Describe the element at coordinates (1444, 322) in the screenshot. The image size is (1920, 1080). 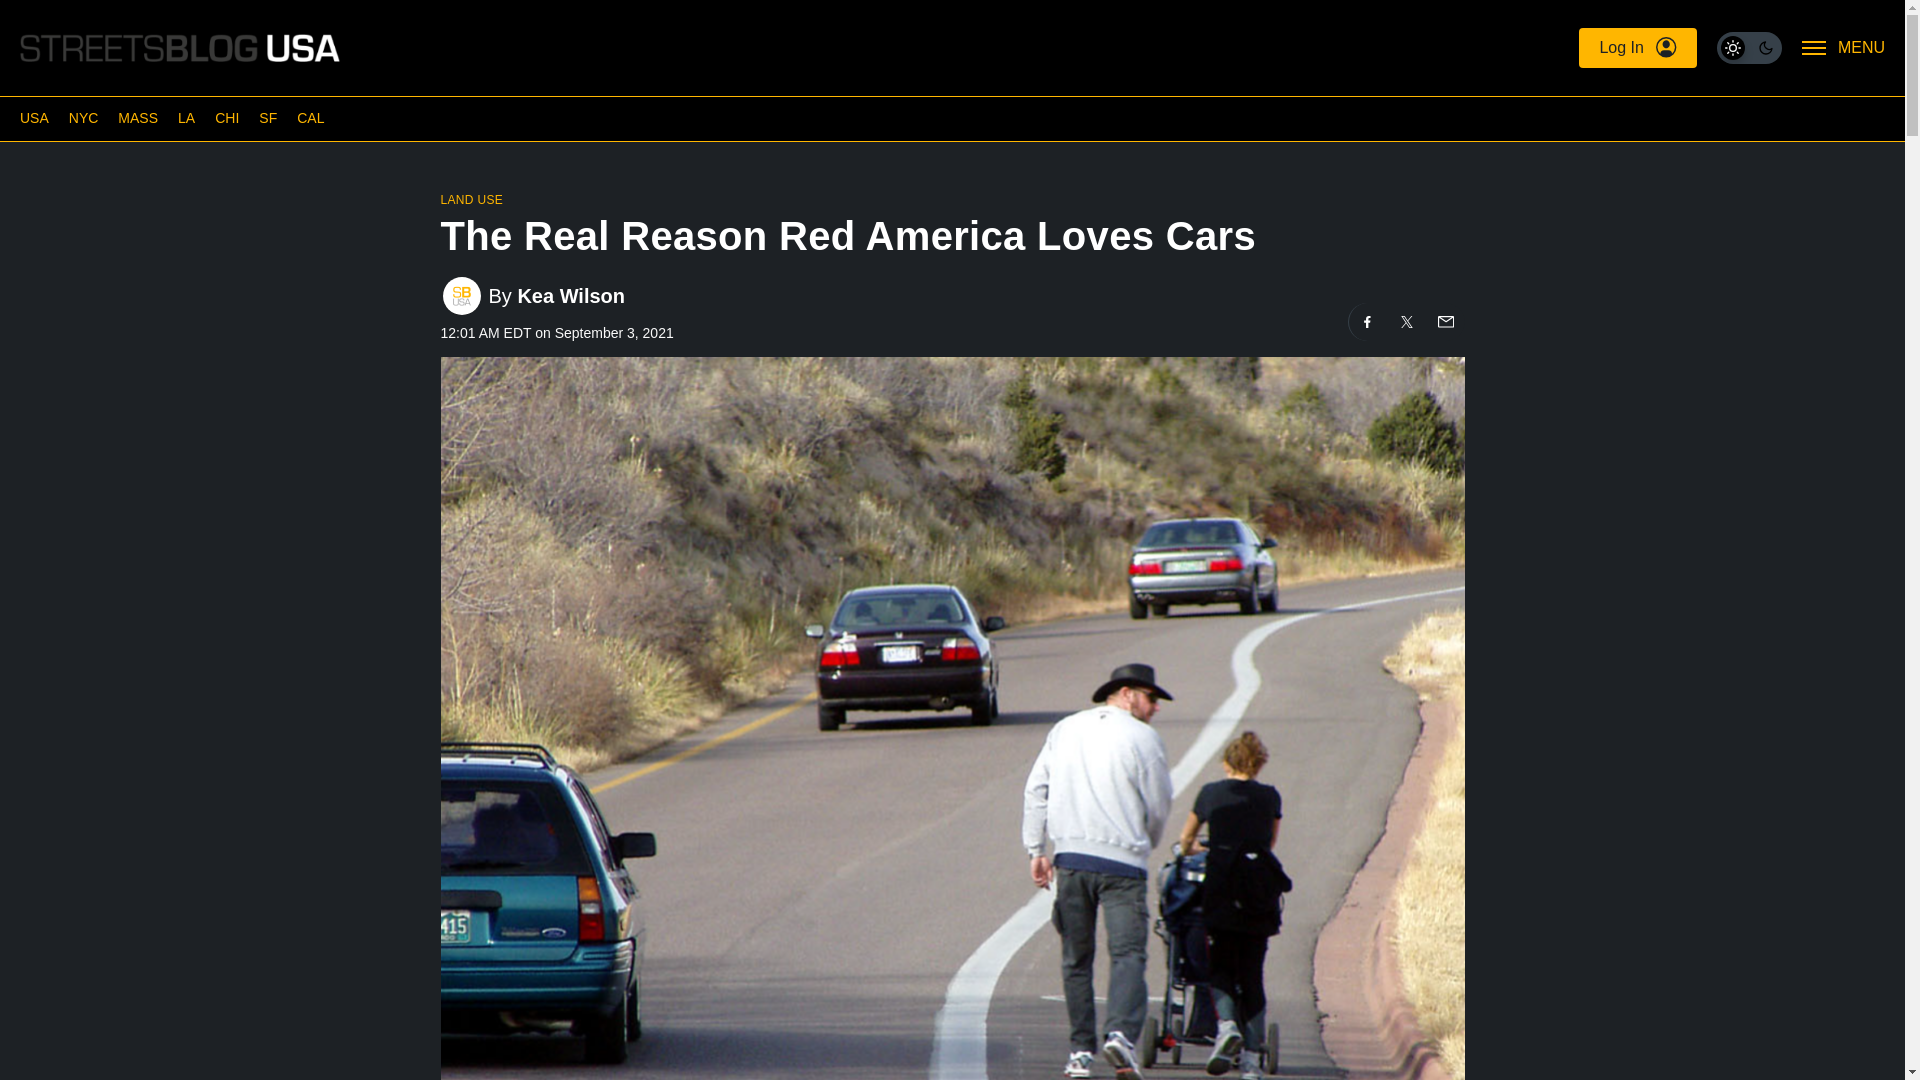
I see `Share on Email` at that location.